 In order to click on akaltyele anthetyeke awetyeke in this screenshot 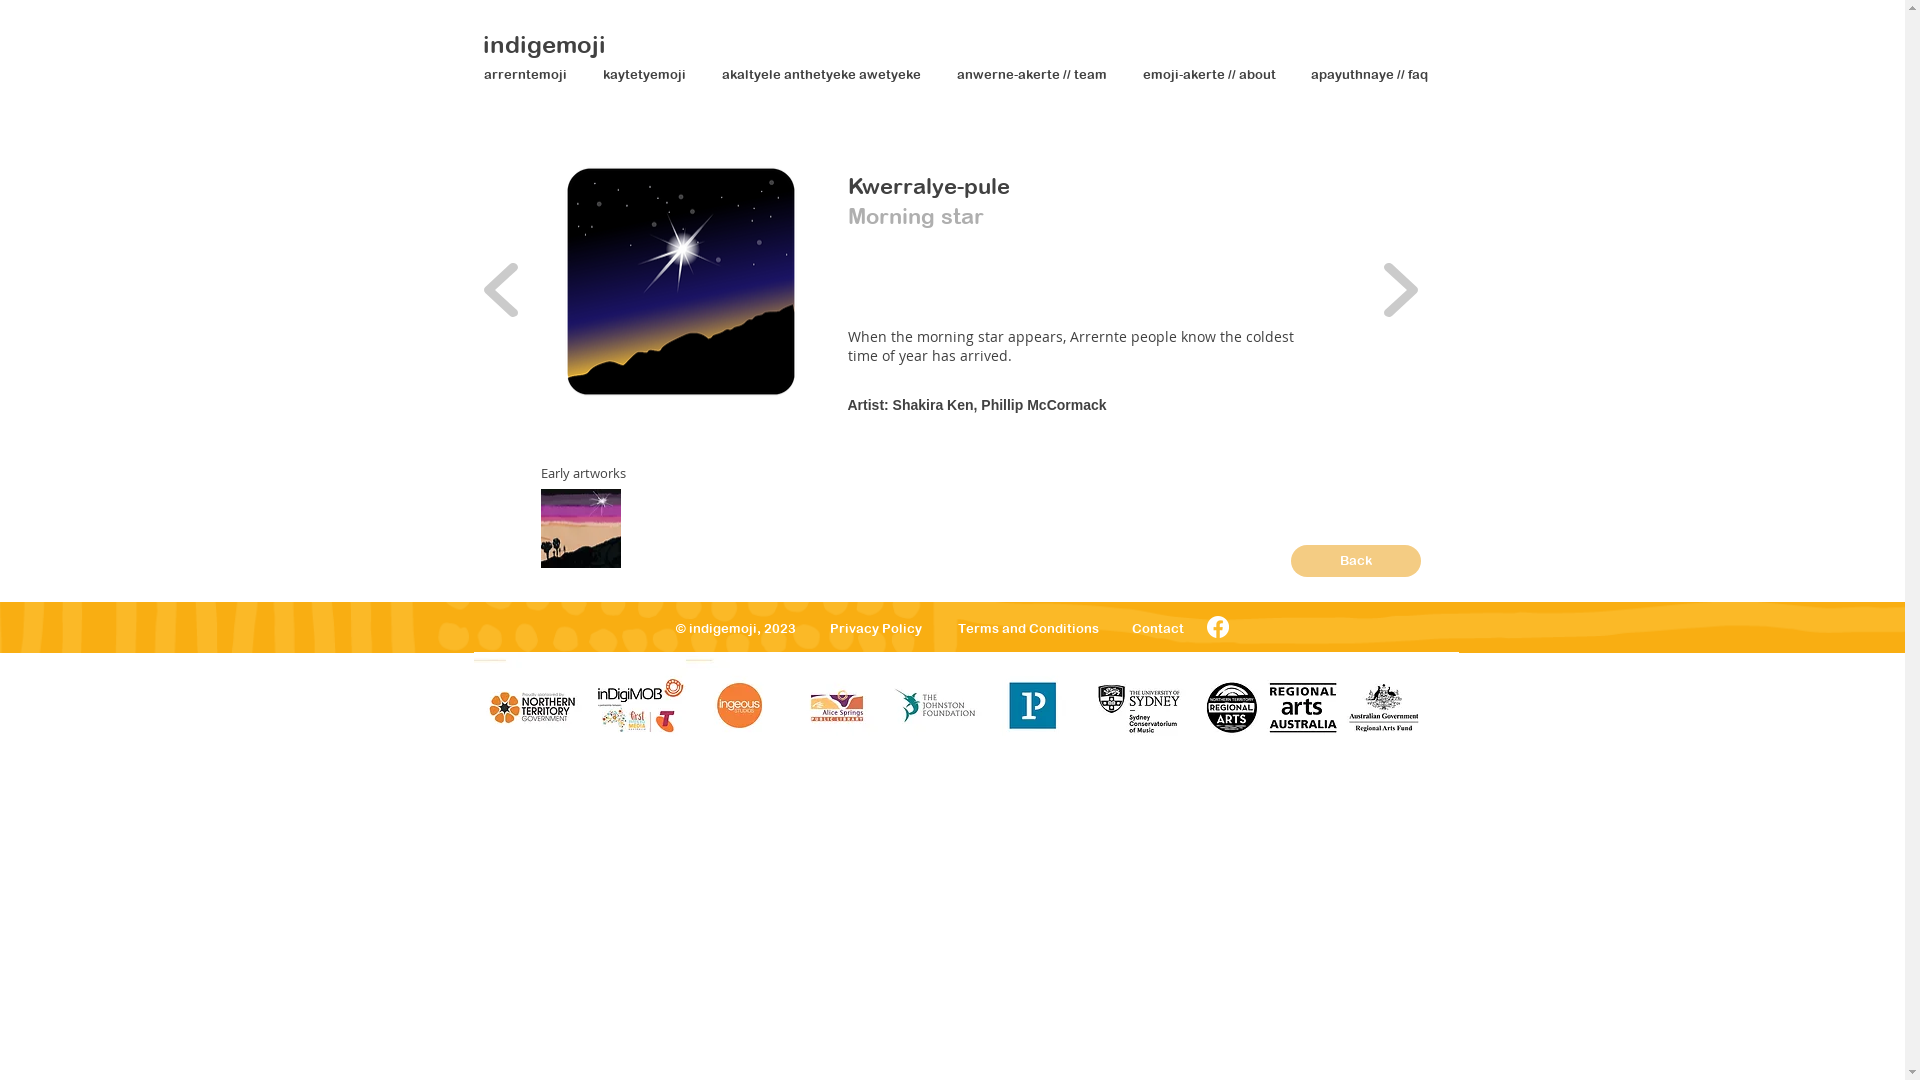, I will do `click(824, 75)`.